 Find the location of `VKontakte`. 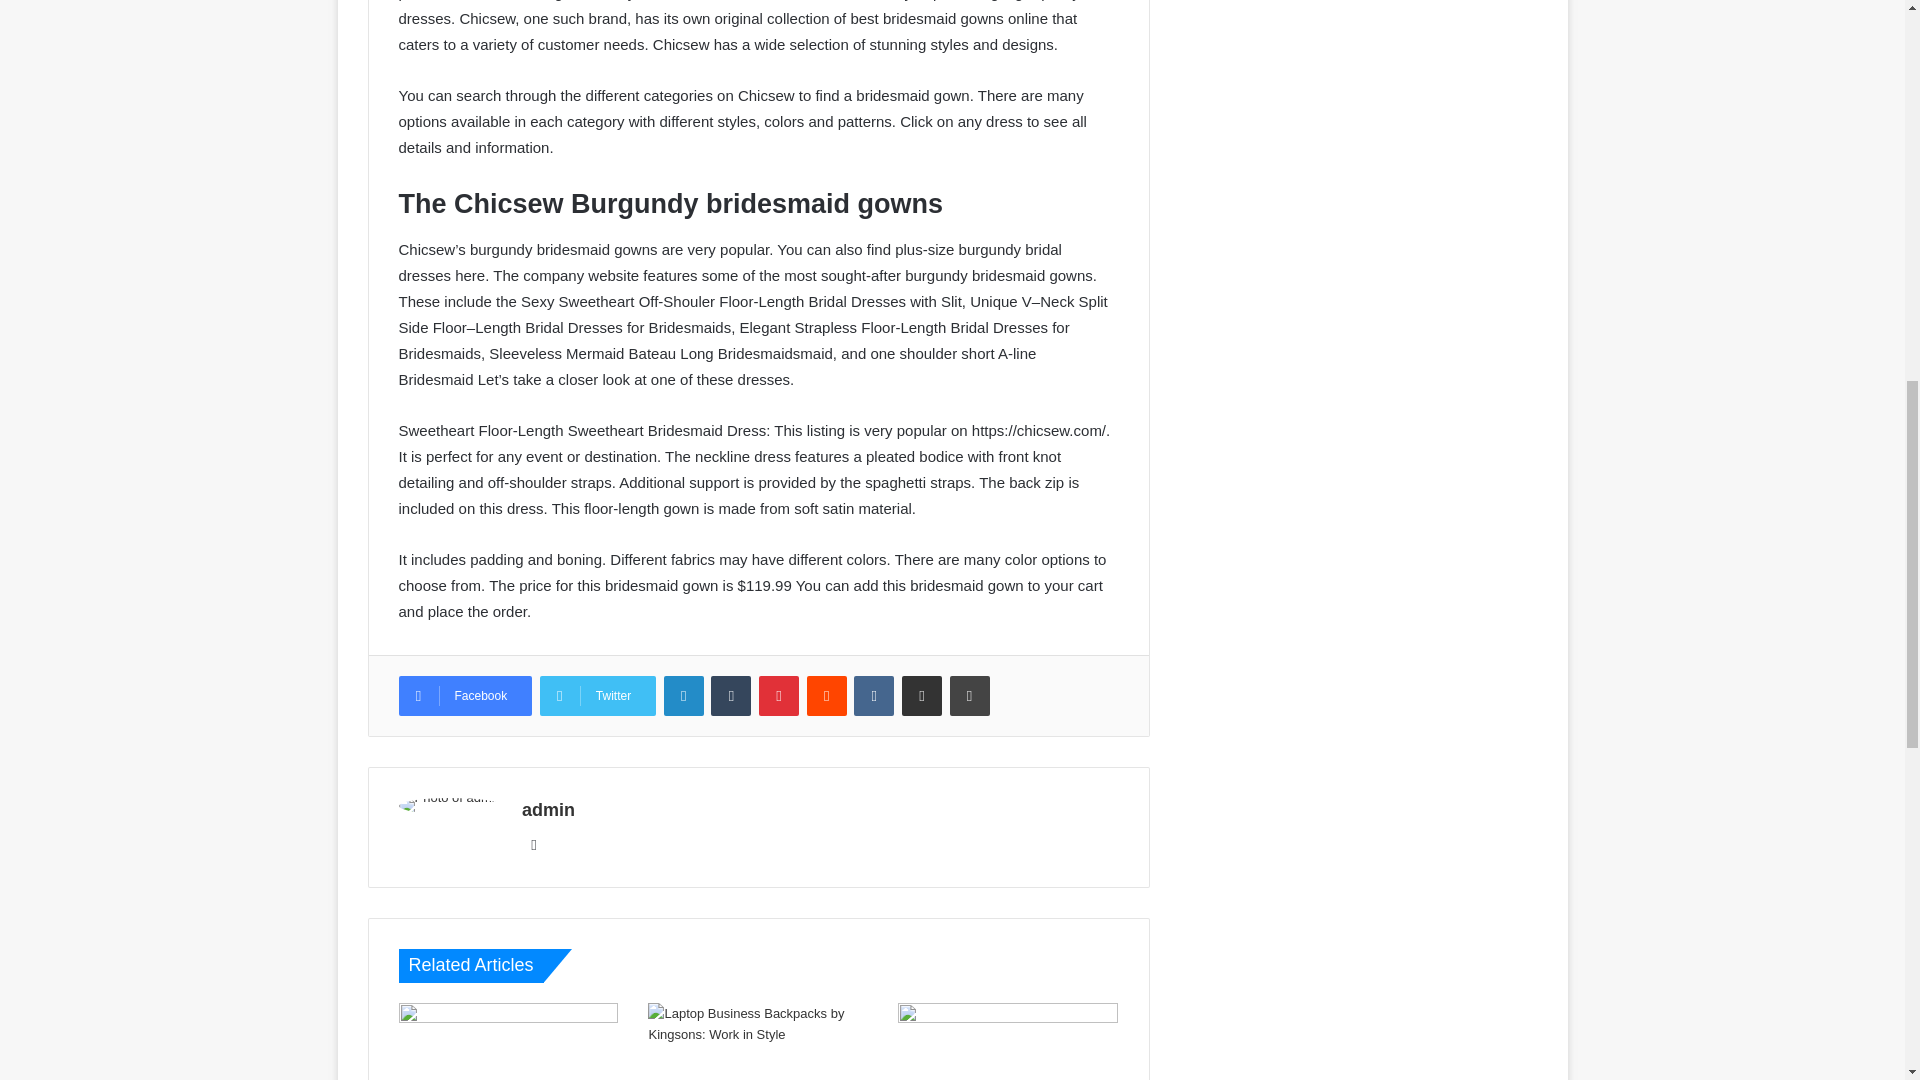

VKontakte is located at coordinates (874, 696).